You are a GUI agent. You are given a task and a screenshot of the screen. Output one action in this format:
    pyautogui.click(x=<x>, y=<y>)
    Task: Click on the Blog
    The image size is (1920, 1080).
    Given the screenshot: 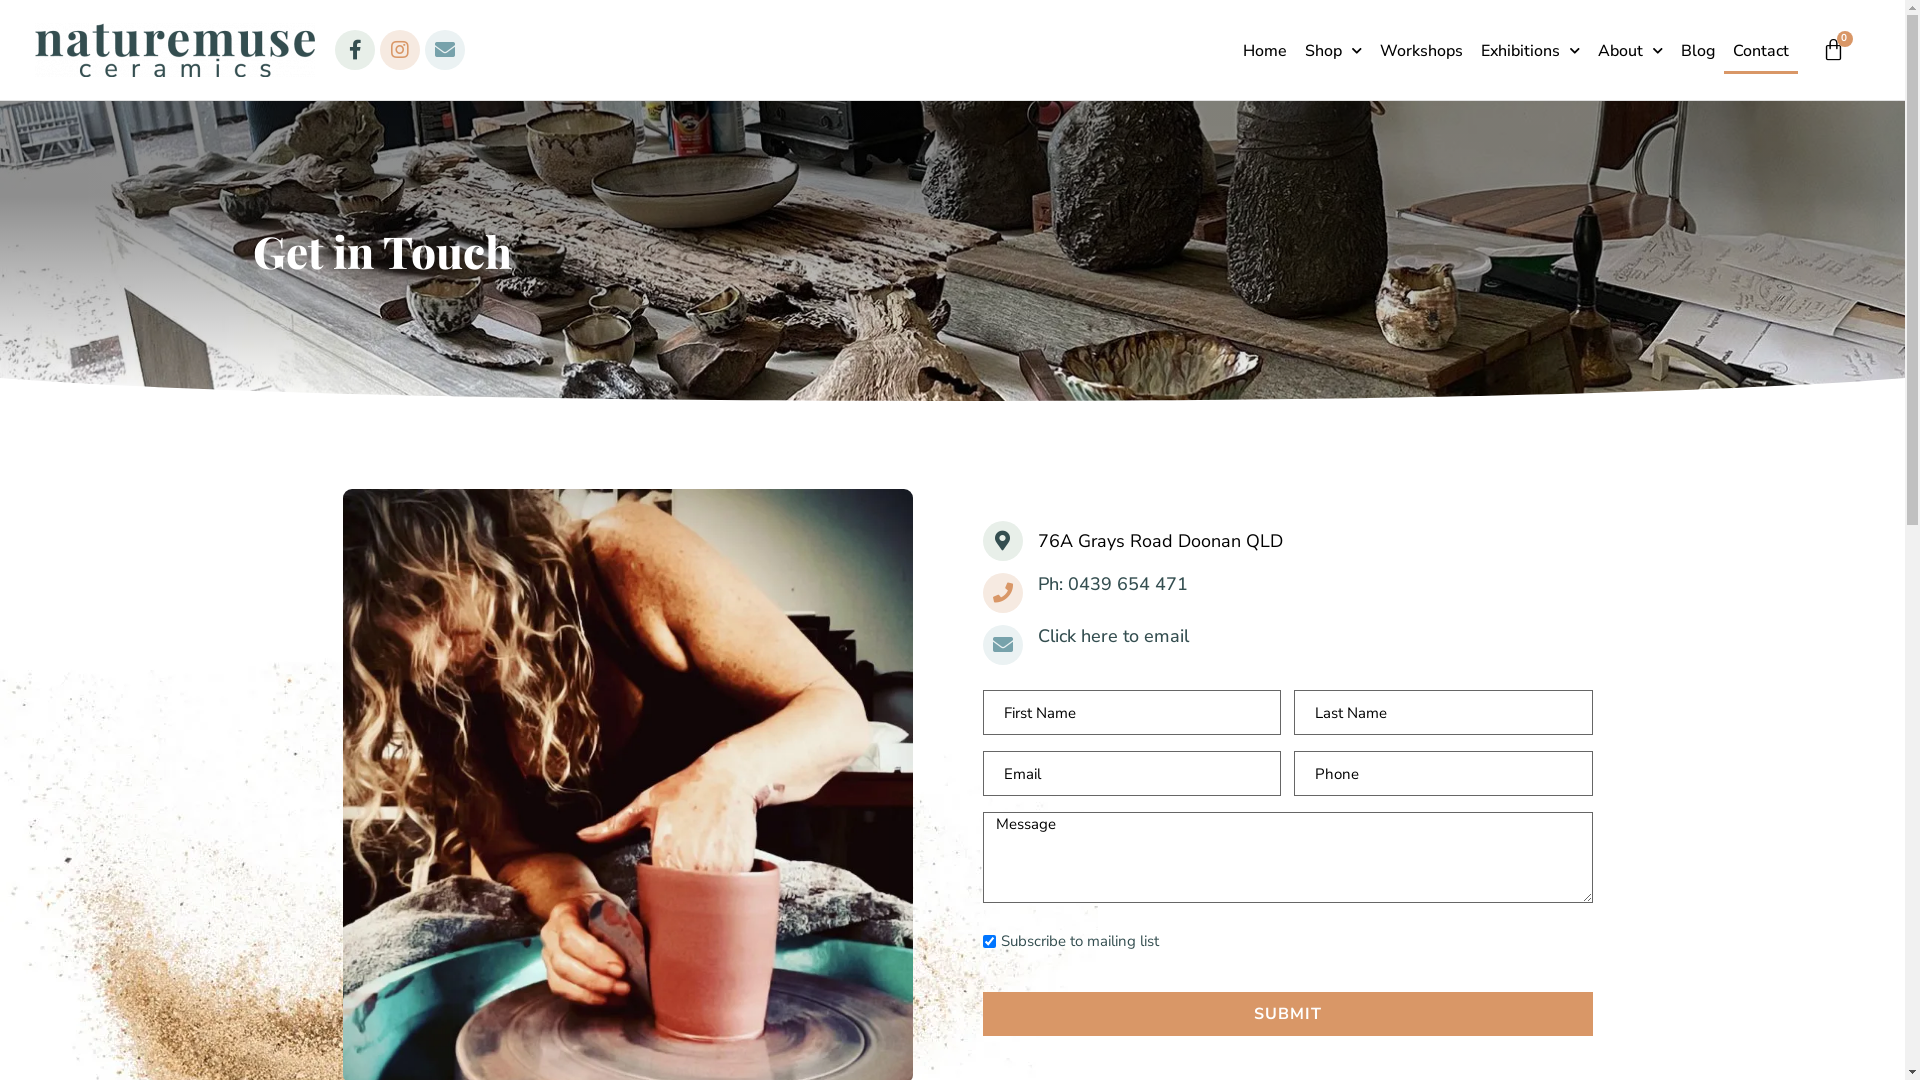 What is the action you would take?
    pyautogui.click(x=1698, y=51)
    